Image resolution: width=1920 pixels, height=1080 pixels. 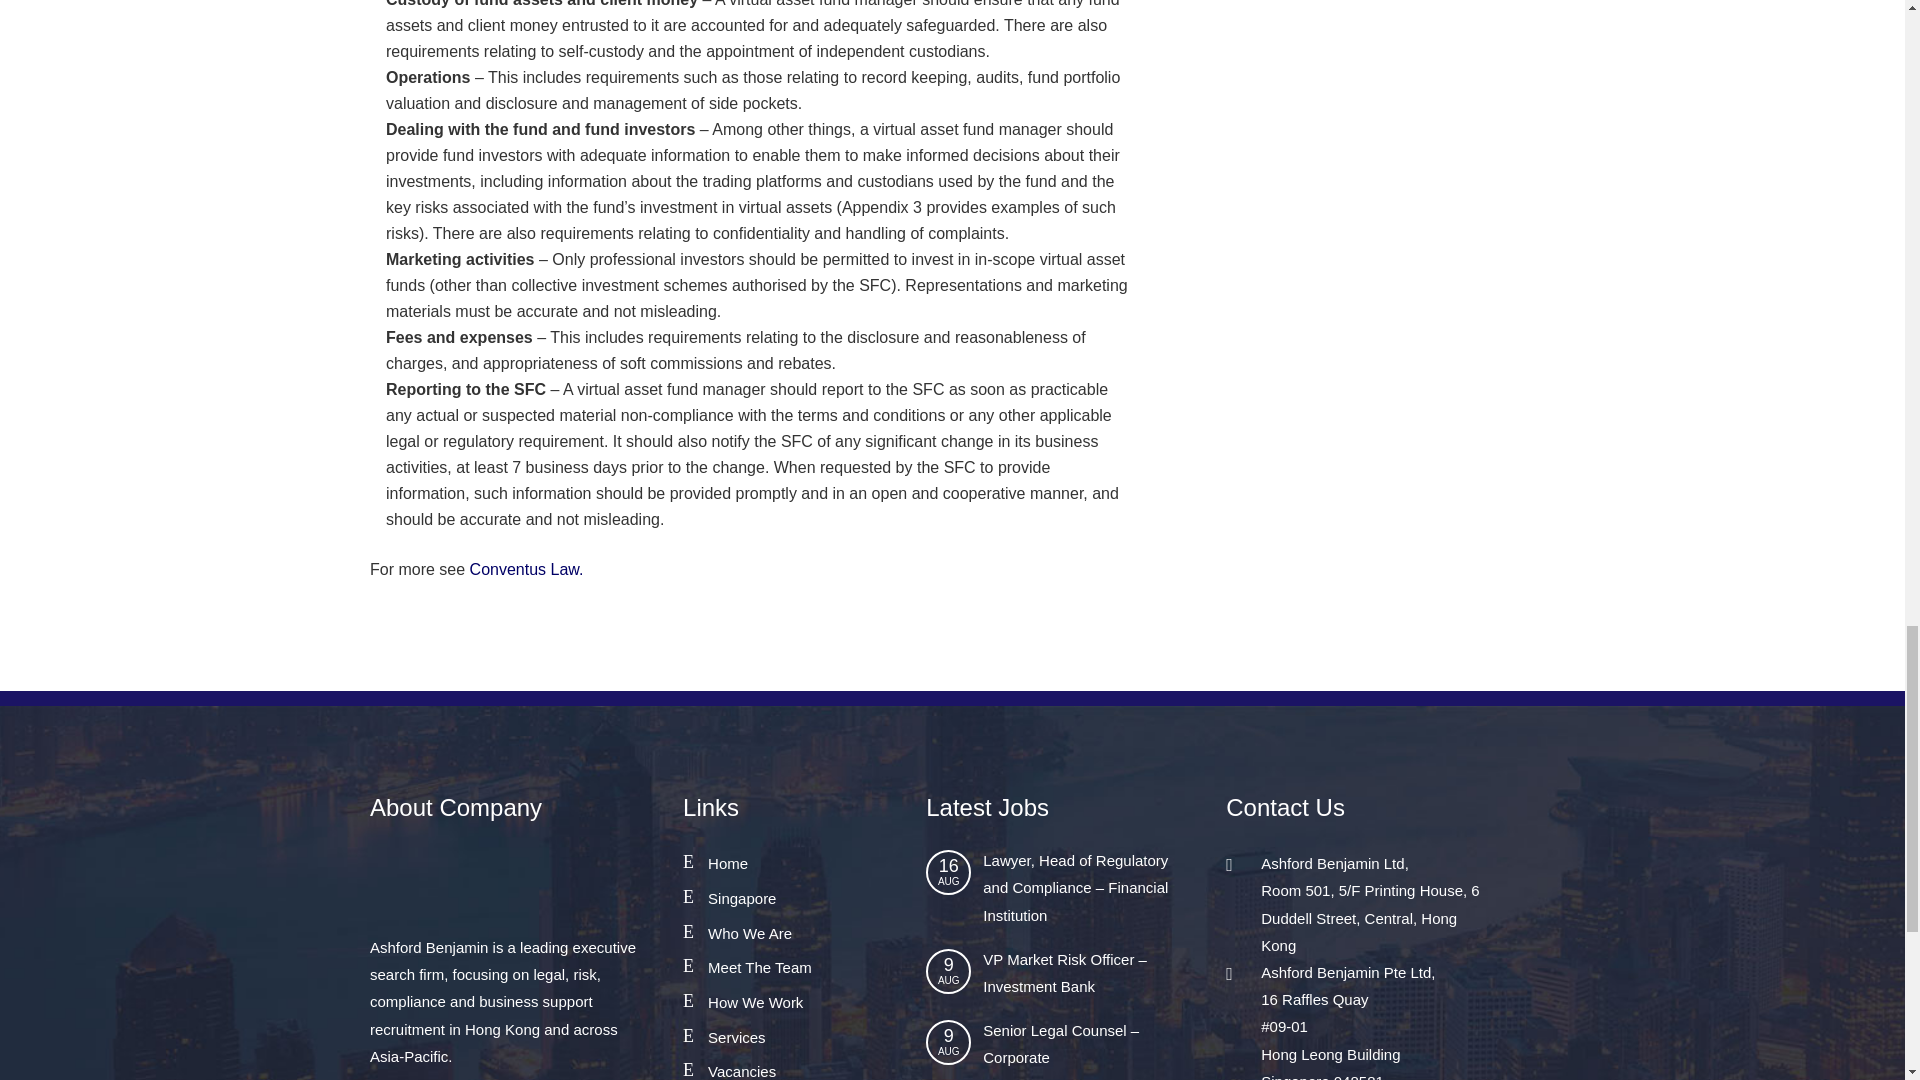 I want to click on How We Work, so click(x=755, y=1002).